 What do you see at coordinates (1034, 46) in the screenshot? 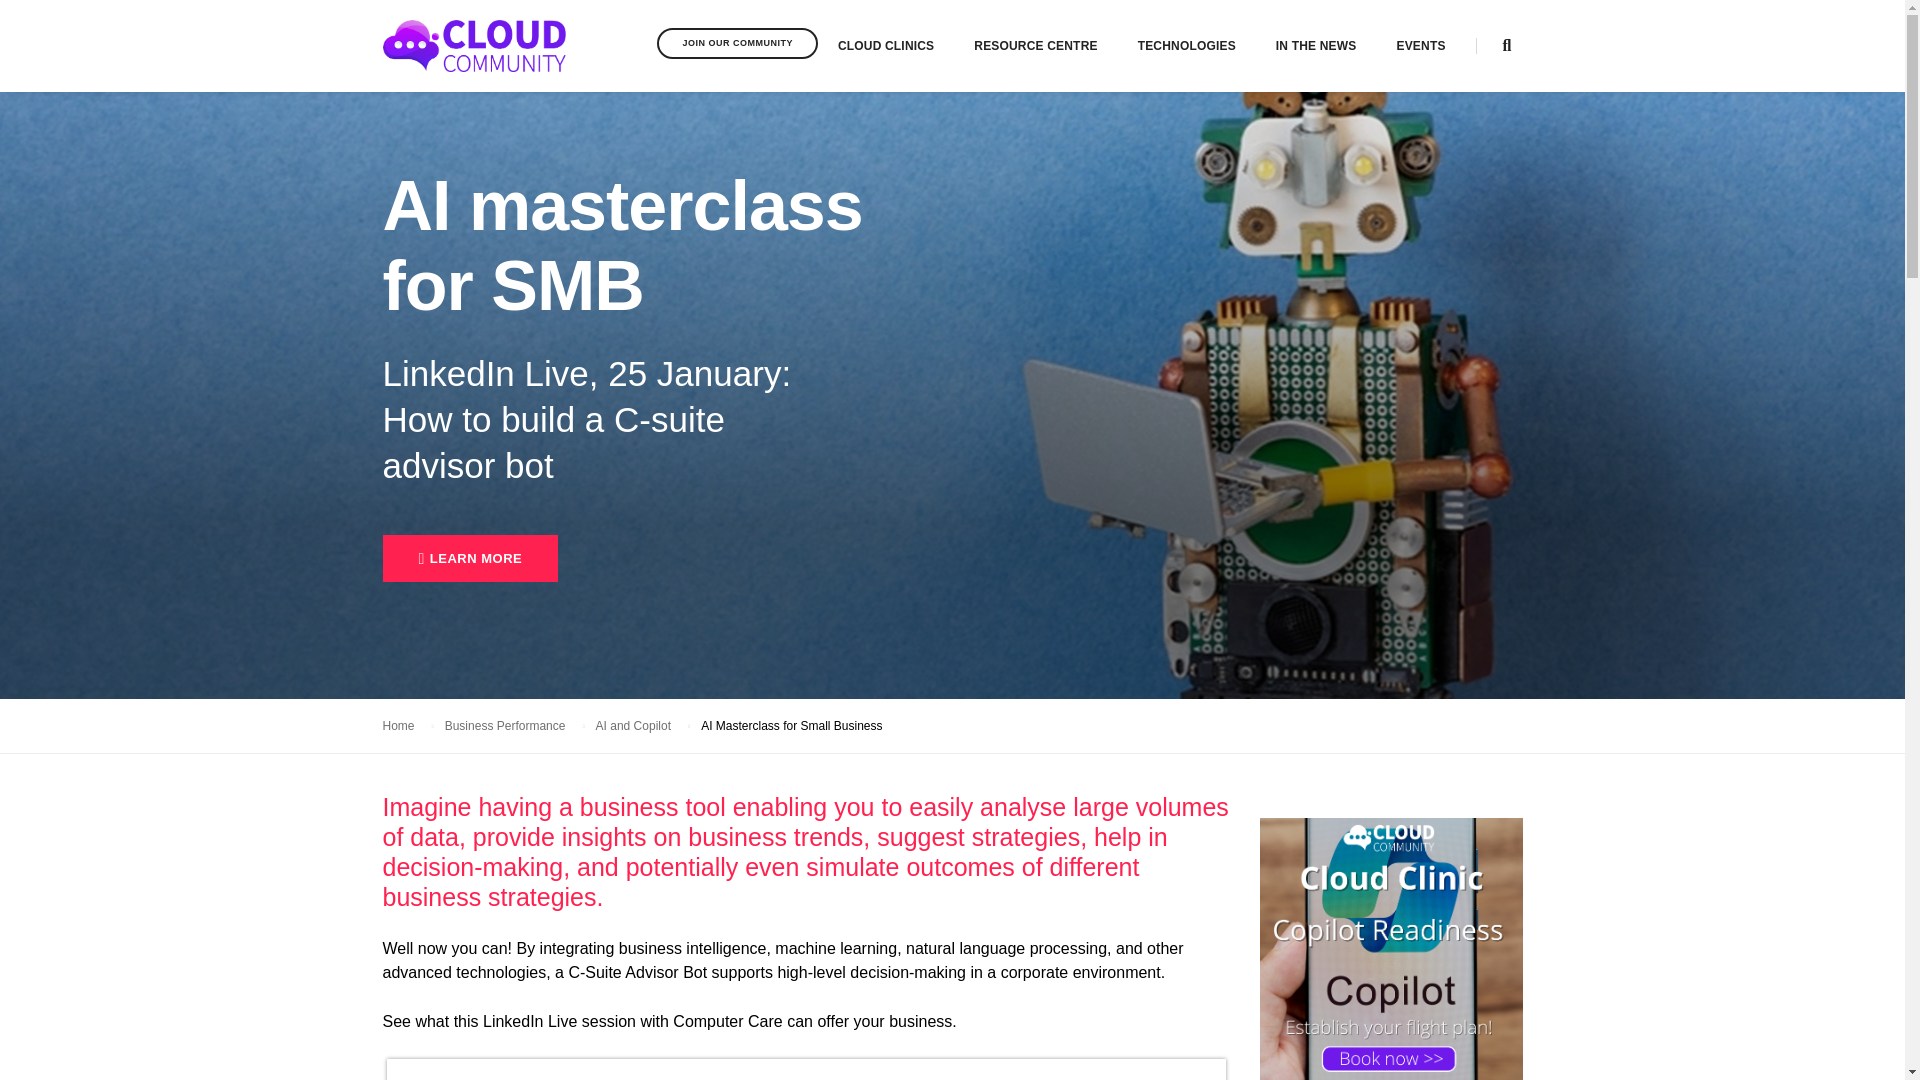
I see `RESOURCE CENTRE` at bounding box center [1034, 46].